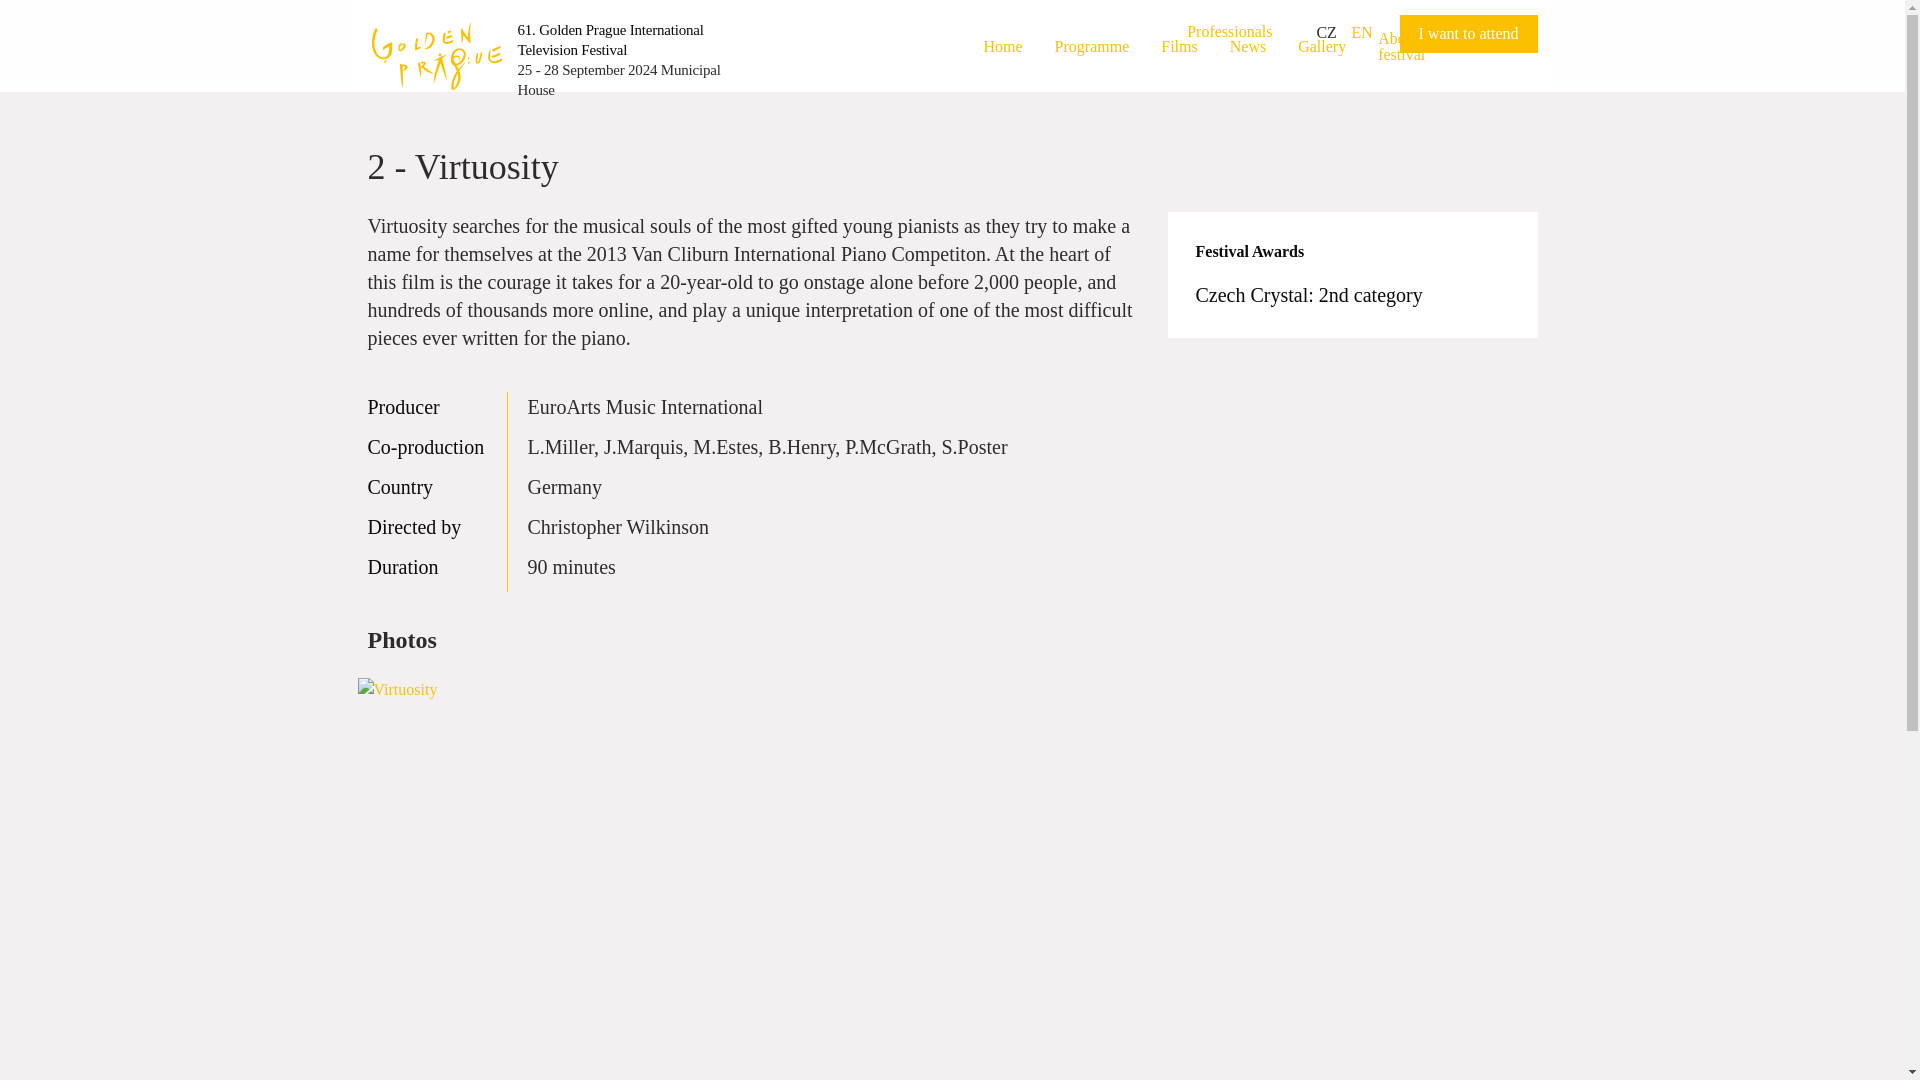 The image size is (1920, 1080). Describe the element at coordinates (437, 54) in the screenshot. I see `61. Golden Prague International Television Festival Home` at that location.